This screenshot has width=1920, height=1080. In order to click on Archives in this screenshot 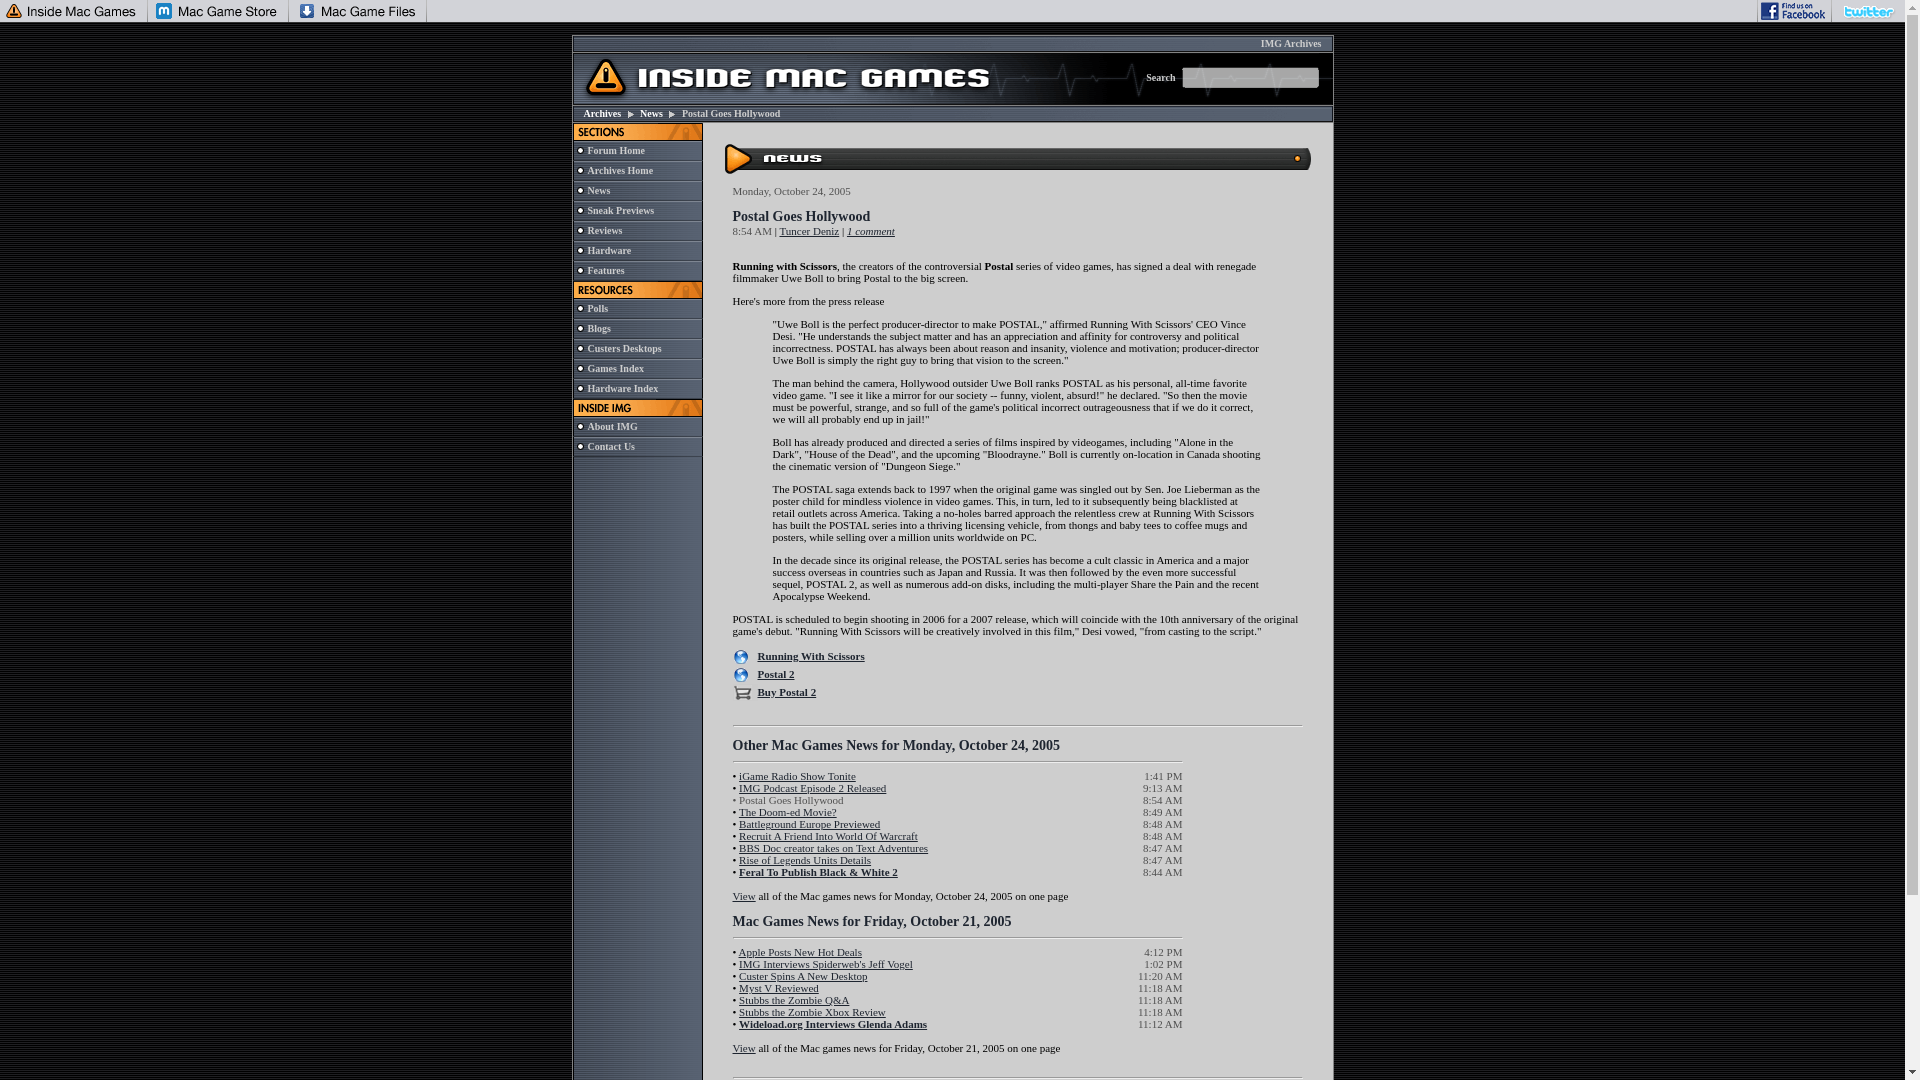, I will do `click(602, 113)`.